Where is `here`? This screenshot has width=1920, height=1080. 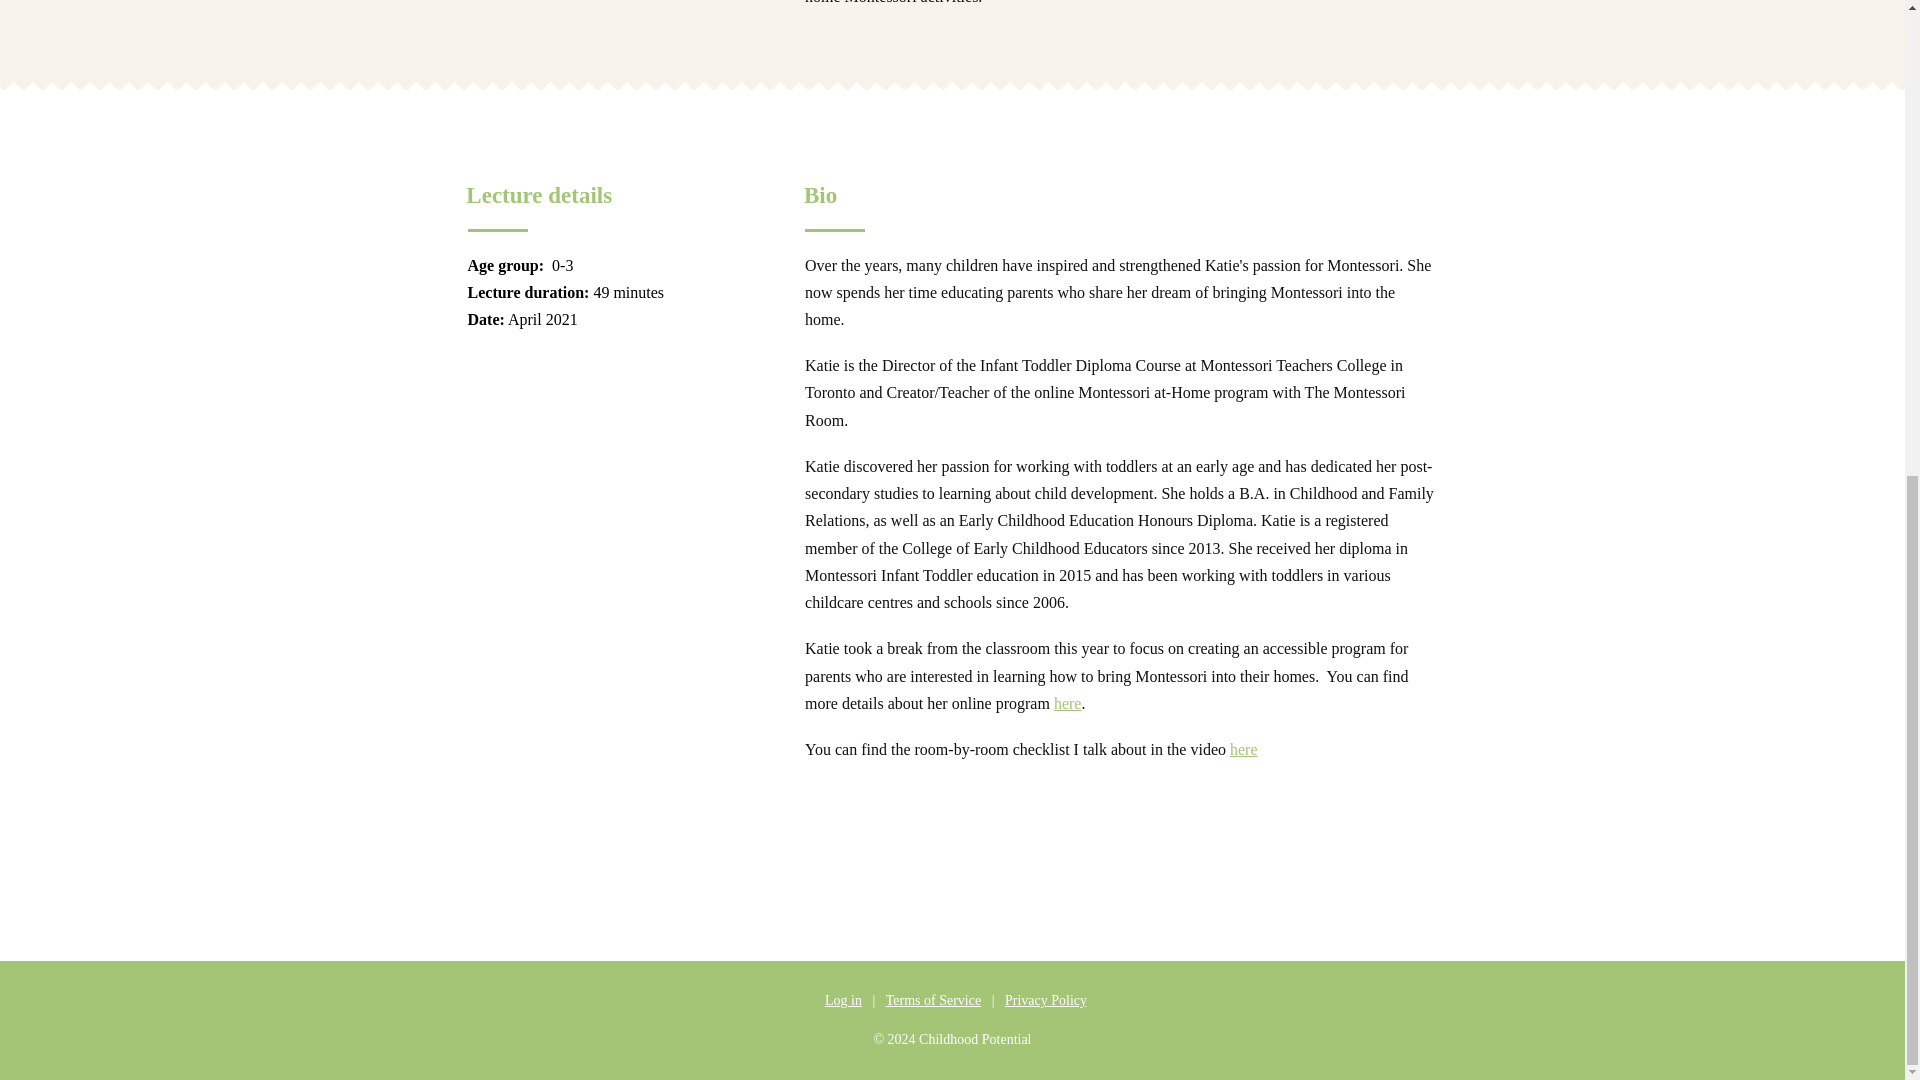 here is located at coordinates (1068, 703).